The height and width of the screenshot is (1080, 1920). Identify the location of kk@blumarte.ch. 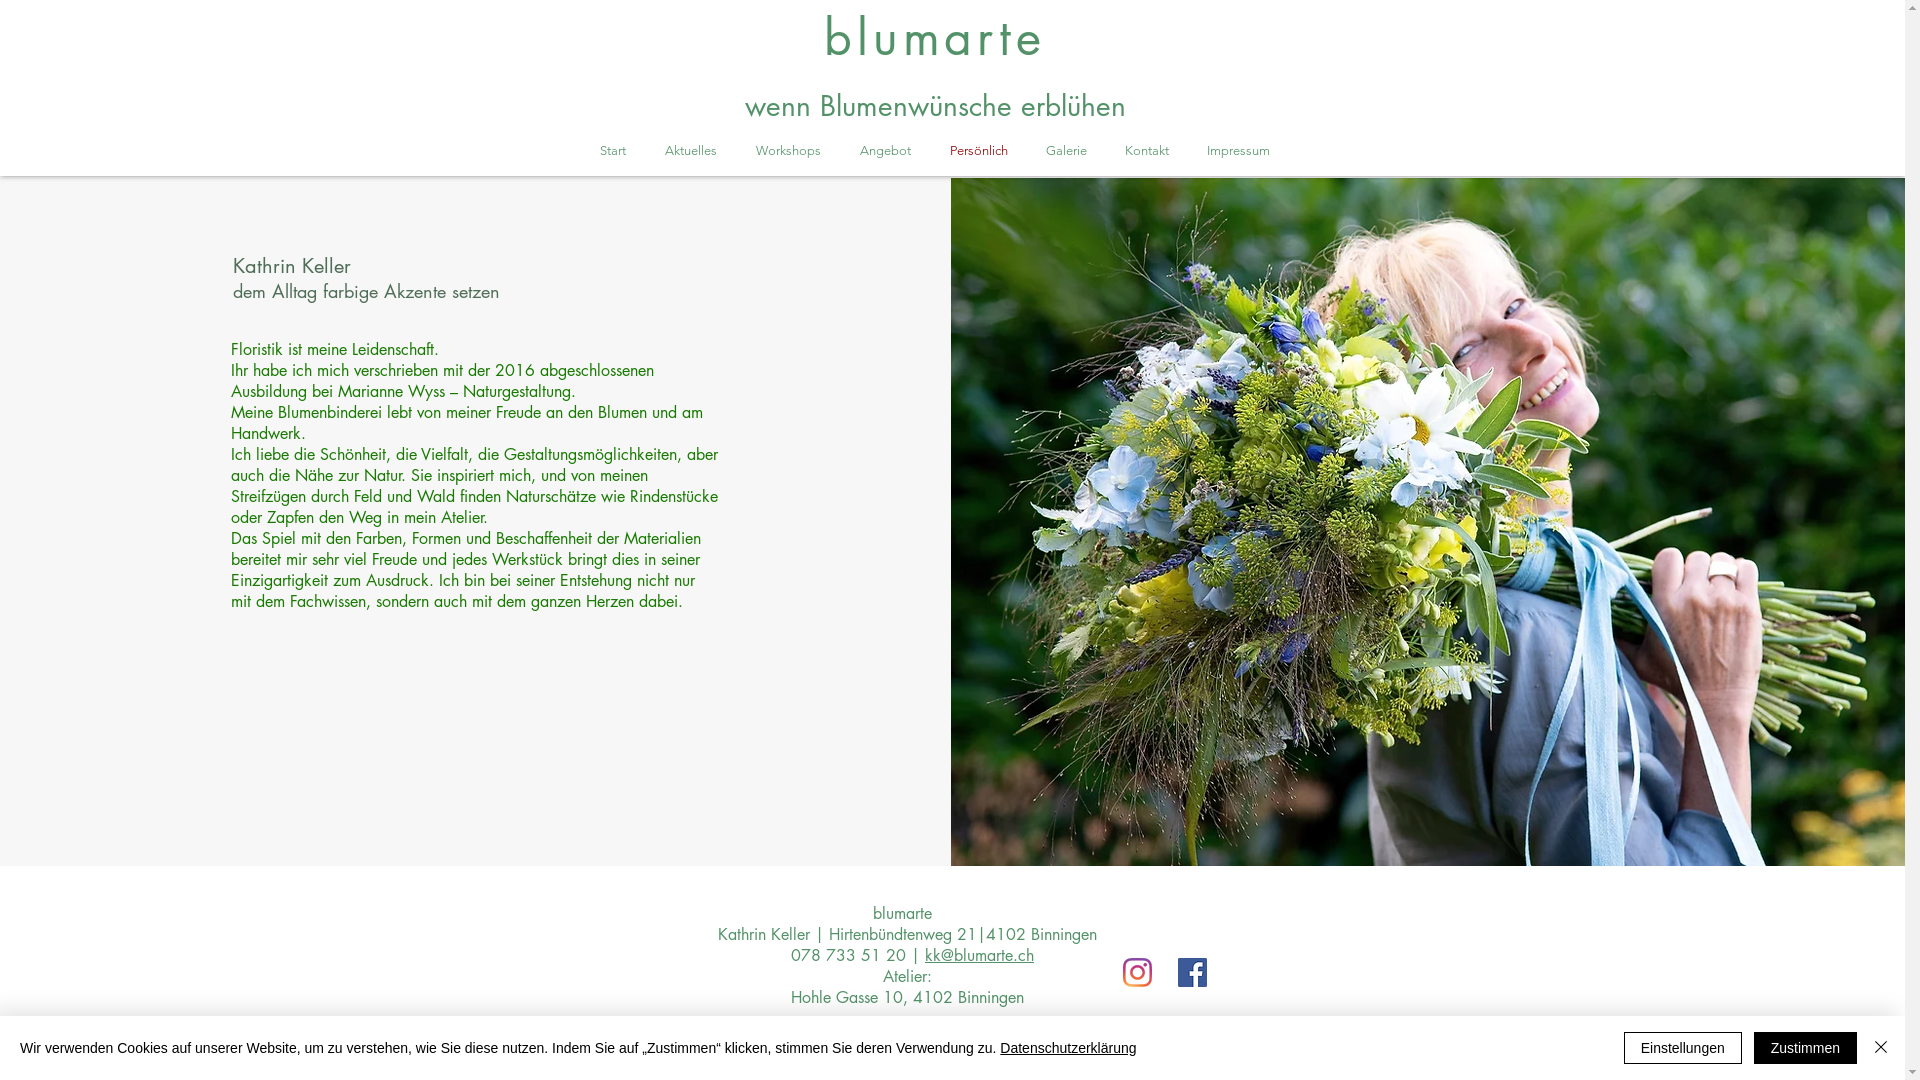
(980, 956).